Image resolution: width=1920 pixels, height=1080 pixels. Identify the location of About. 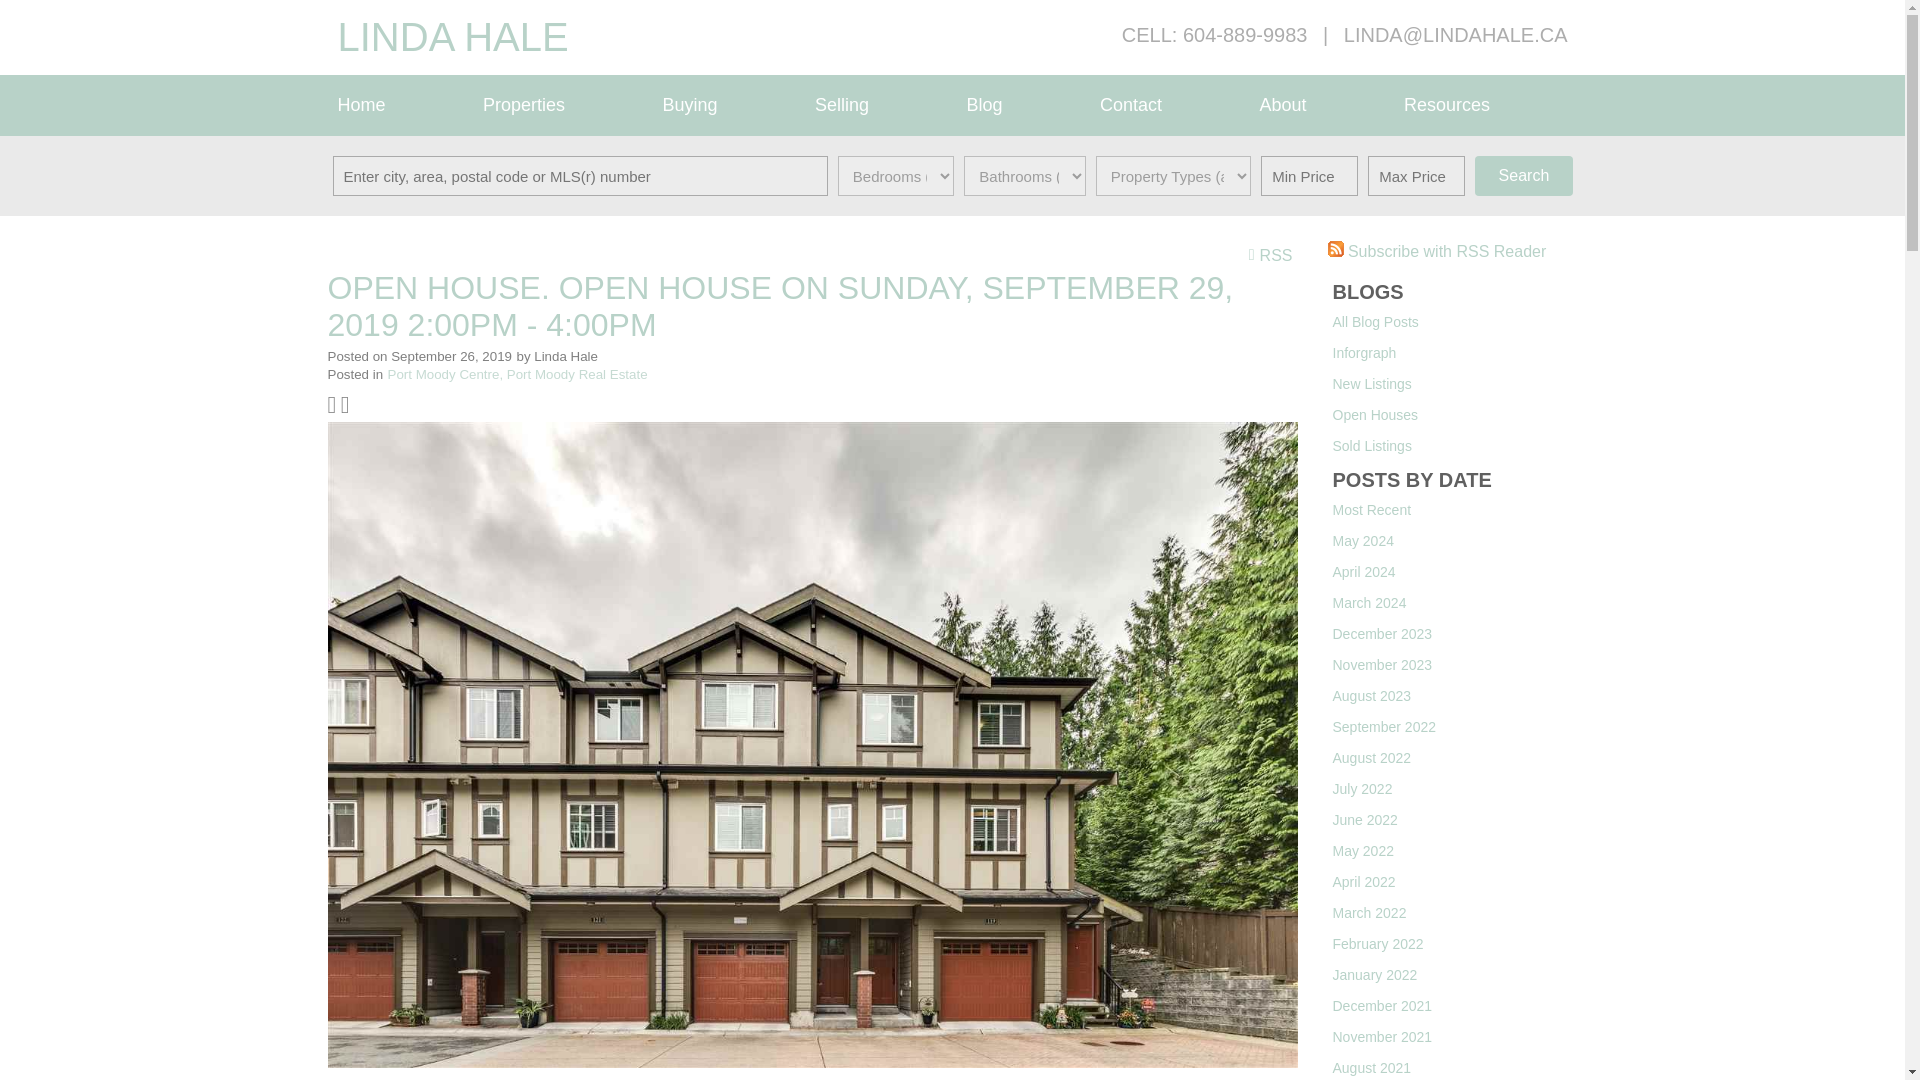
(1321, 105).